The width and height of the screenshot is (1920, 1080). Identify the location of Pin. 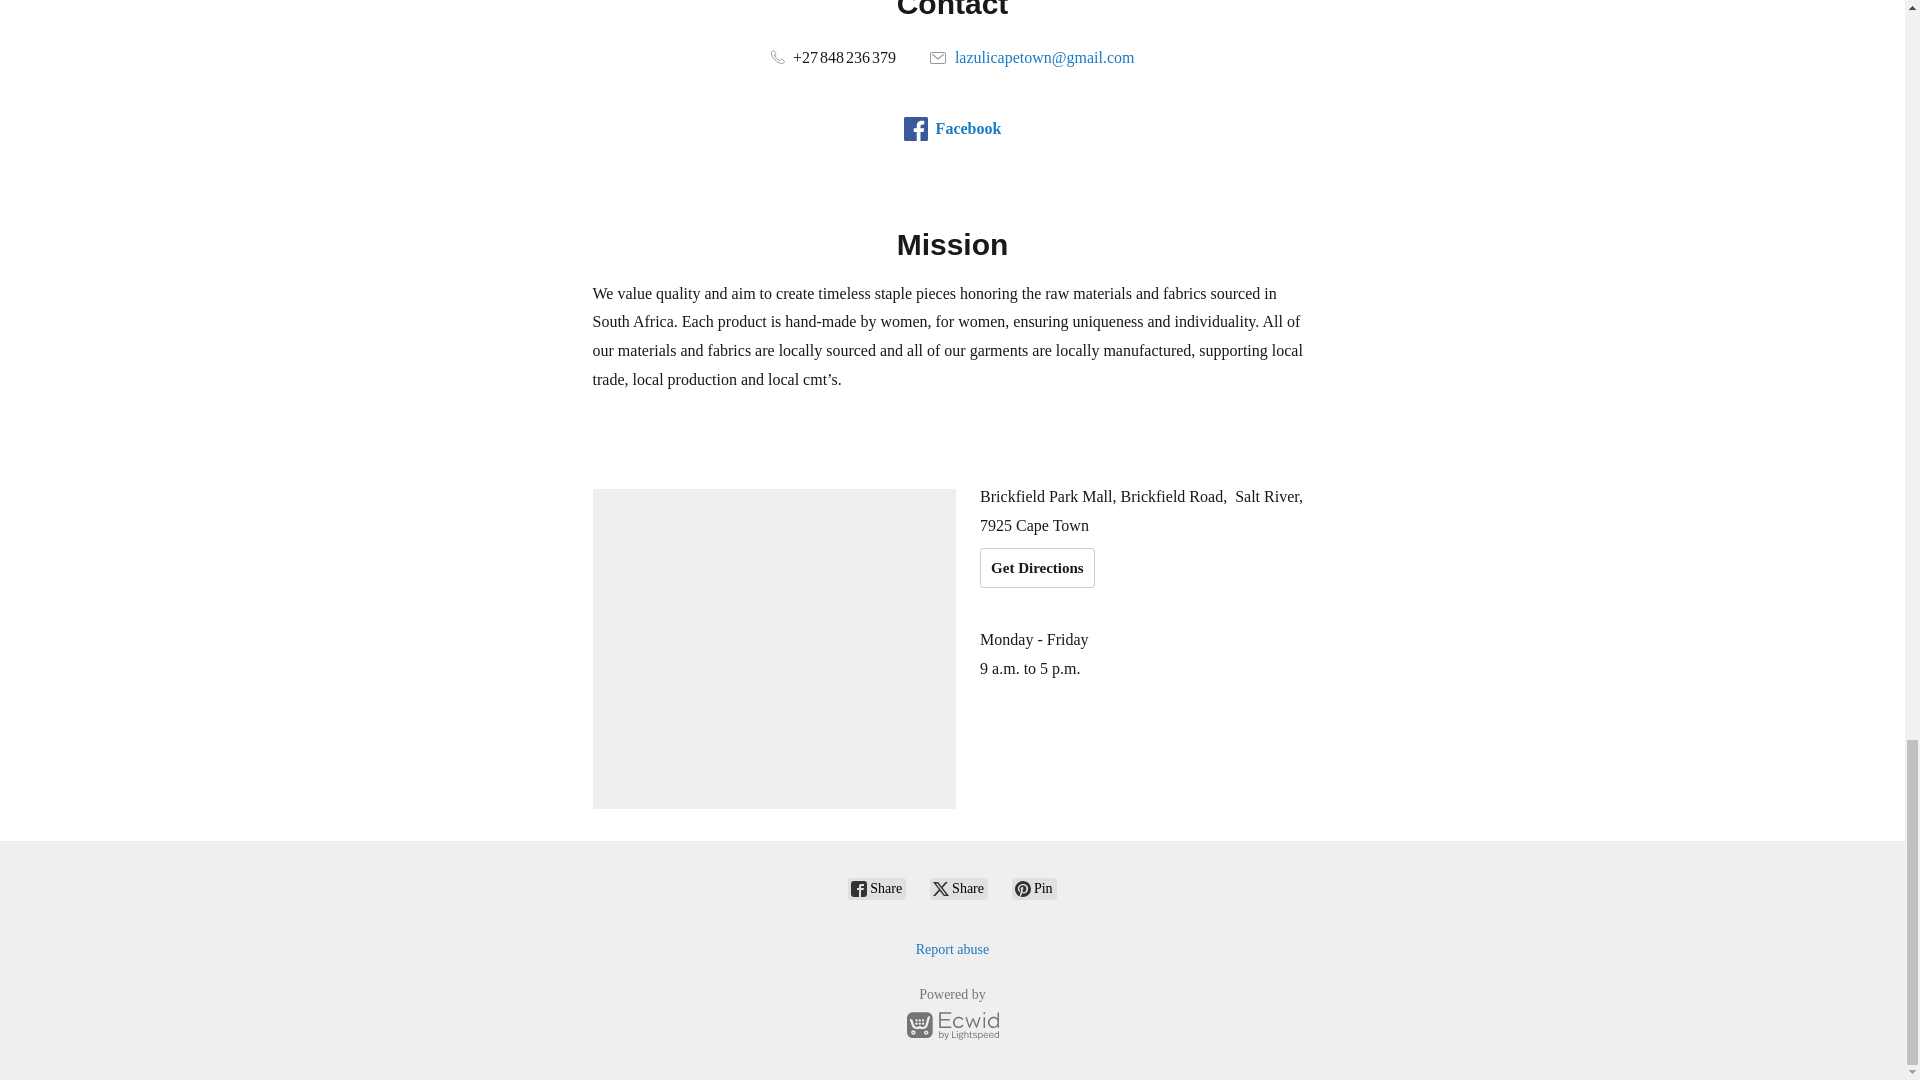
(1034, 888).